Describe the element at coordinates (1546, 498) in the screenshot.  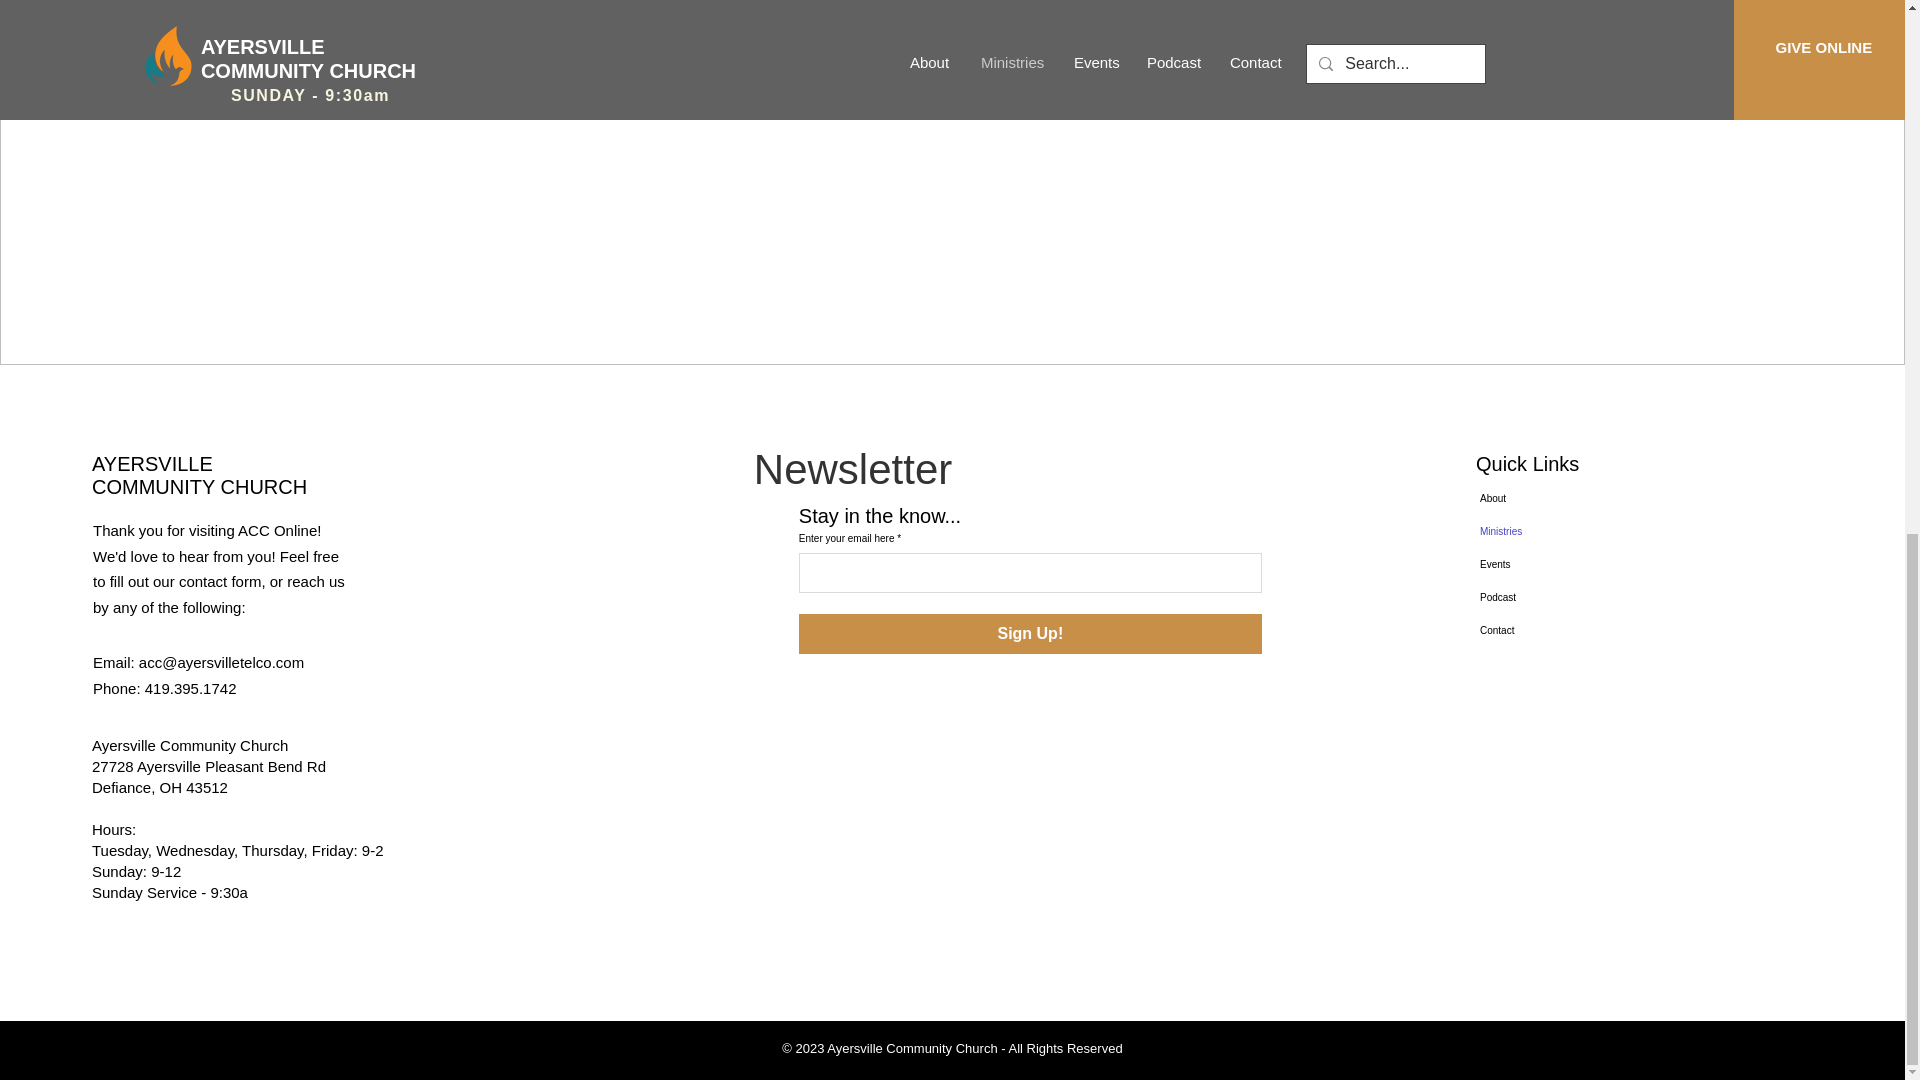
I see `About` at that location.